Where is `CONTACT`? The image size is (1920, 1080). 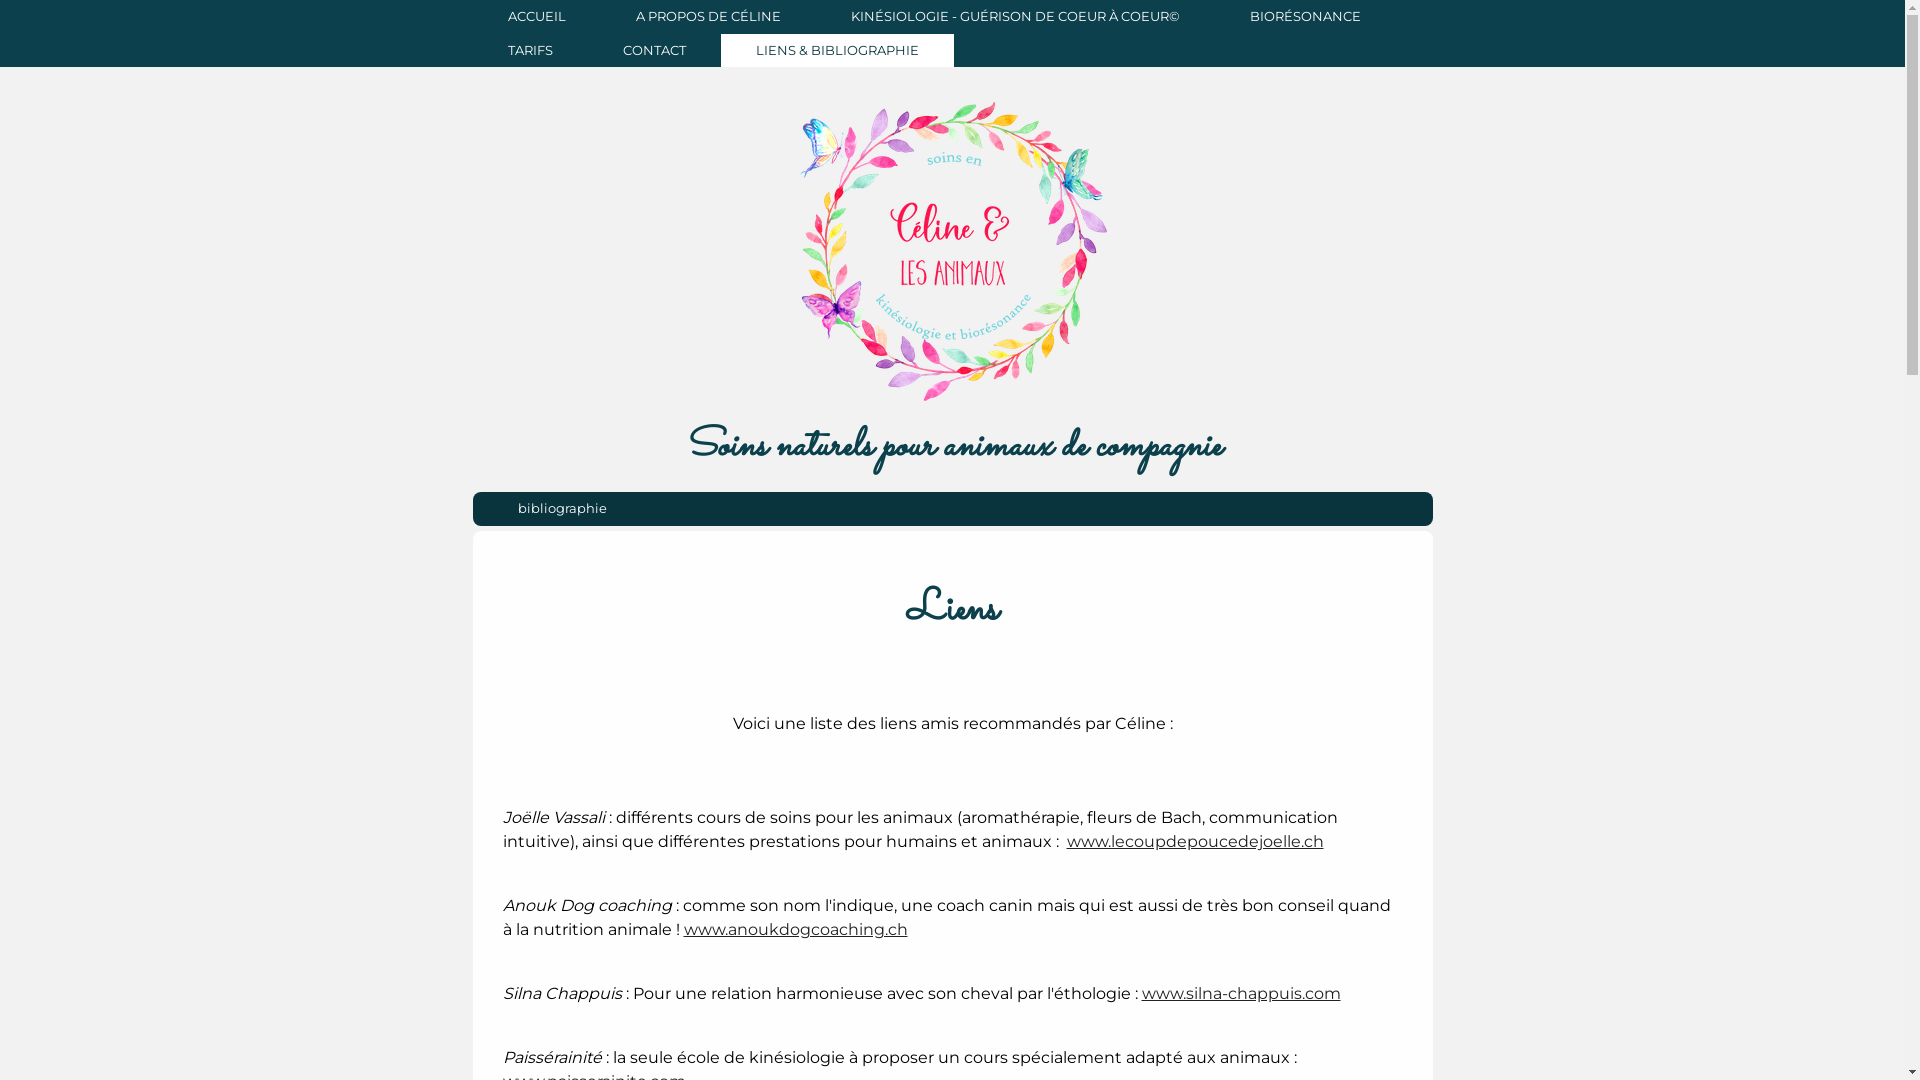
CONTACT is located at coordinates (654, 51).